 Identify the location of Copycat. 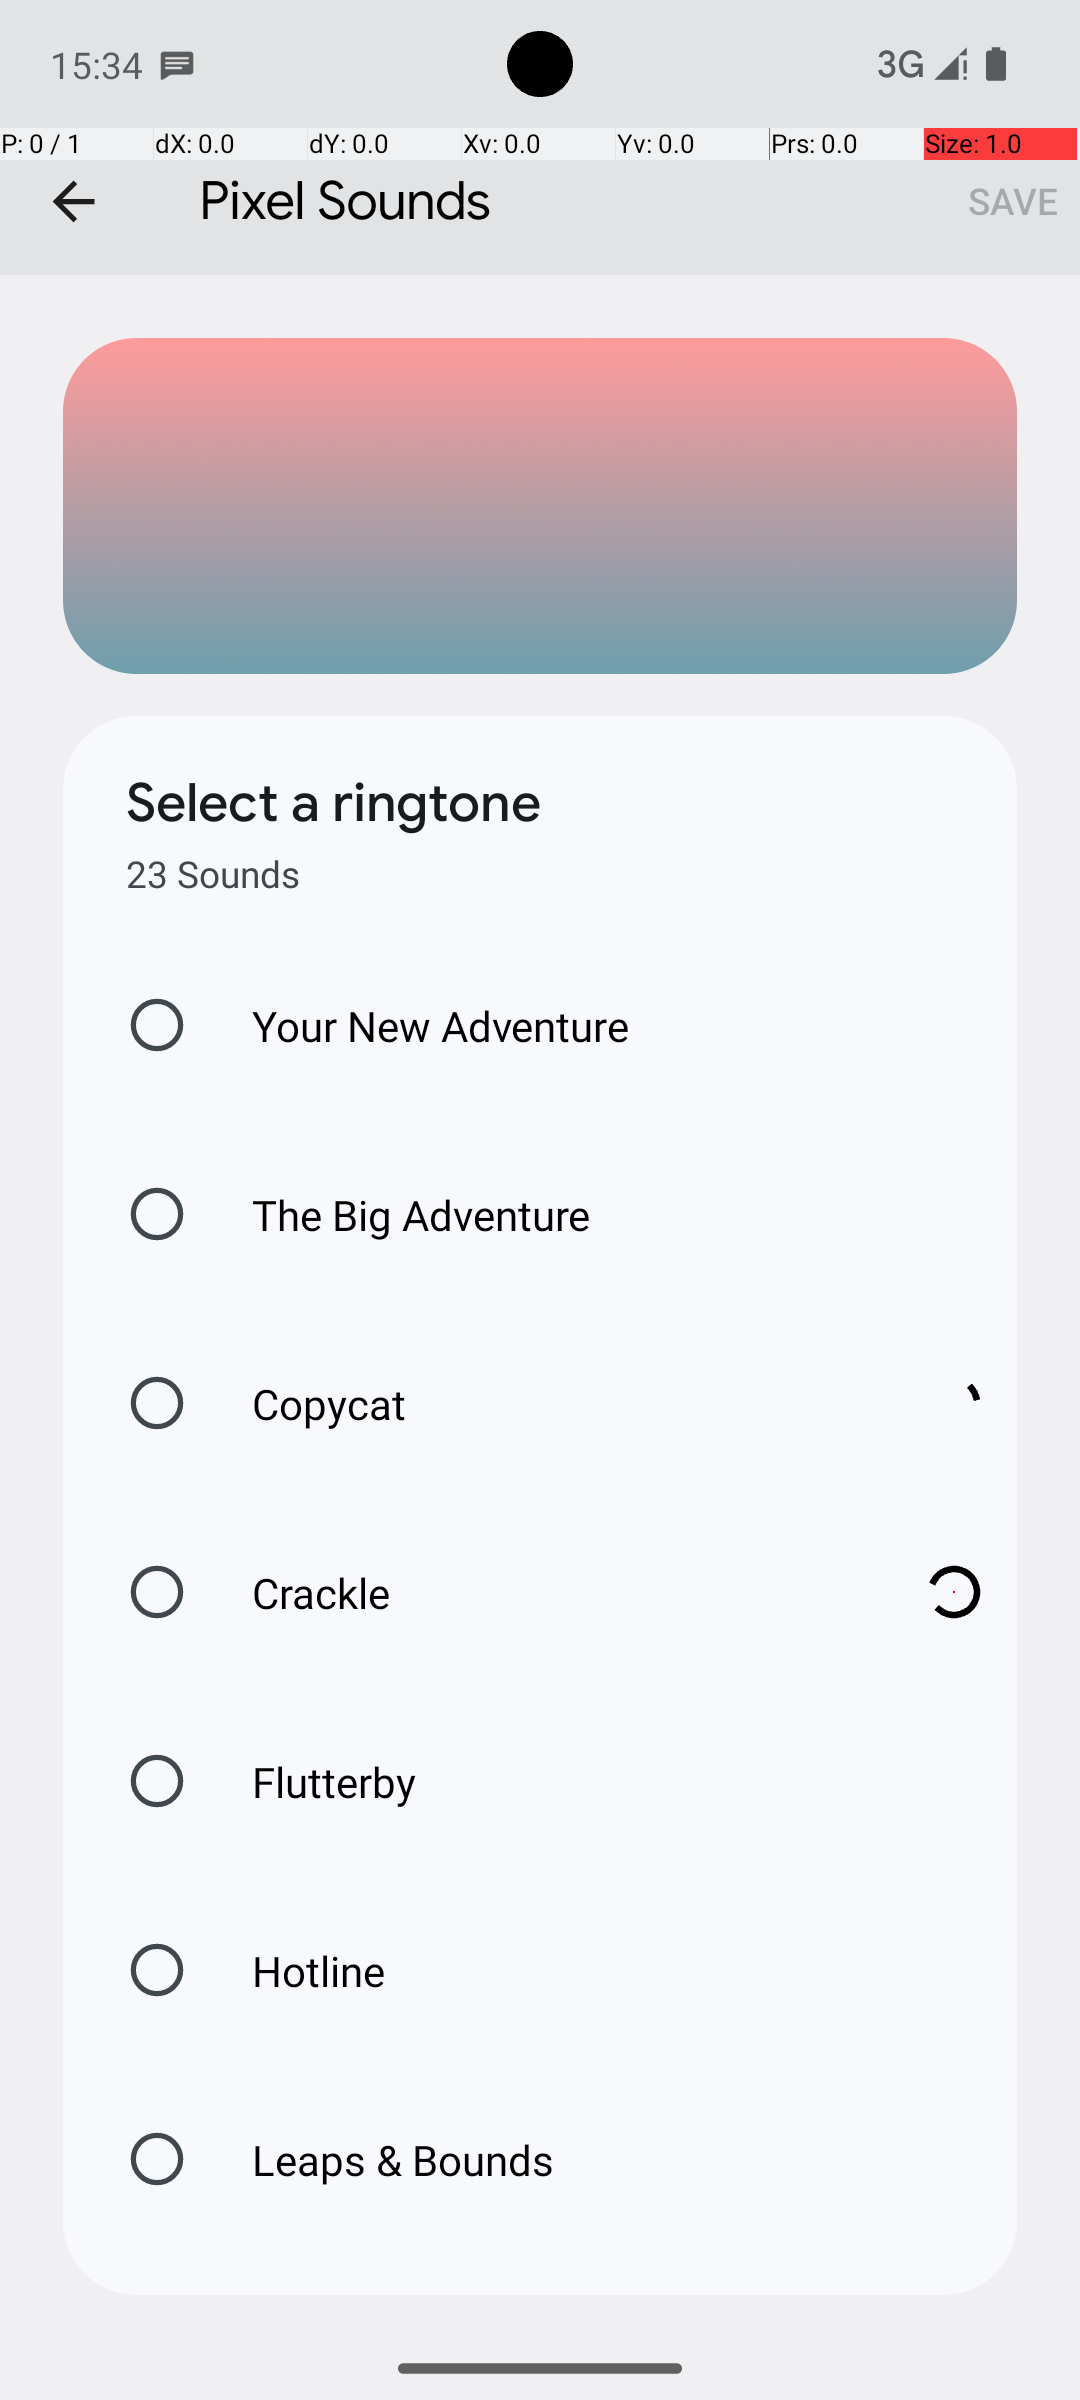
(550, 1404).